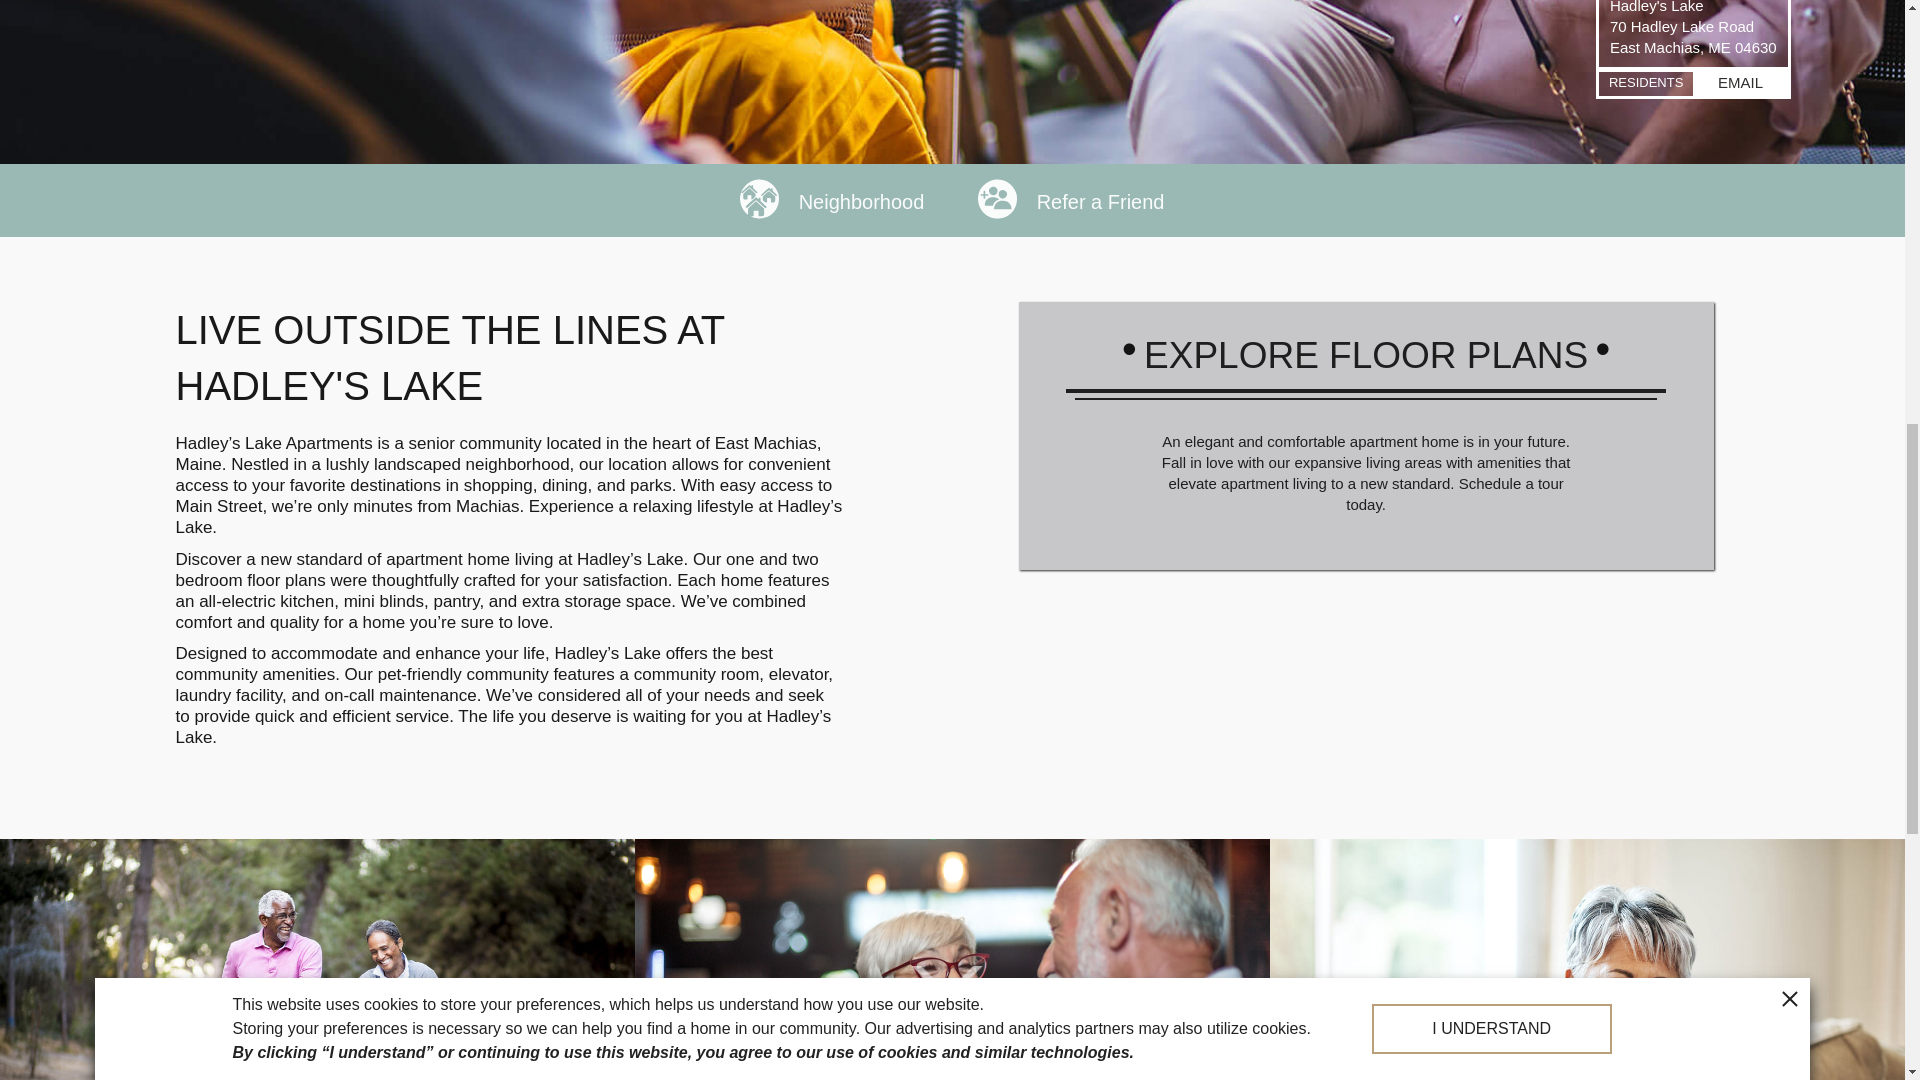 This screenshot has height=1080, width=1920. I want to click on refer-a-friend, so click(952, 960).